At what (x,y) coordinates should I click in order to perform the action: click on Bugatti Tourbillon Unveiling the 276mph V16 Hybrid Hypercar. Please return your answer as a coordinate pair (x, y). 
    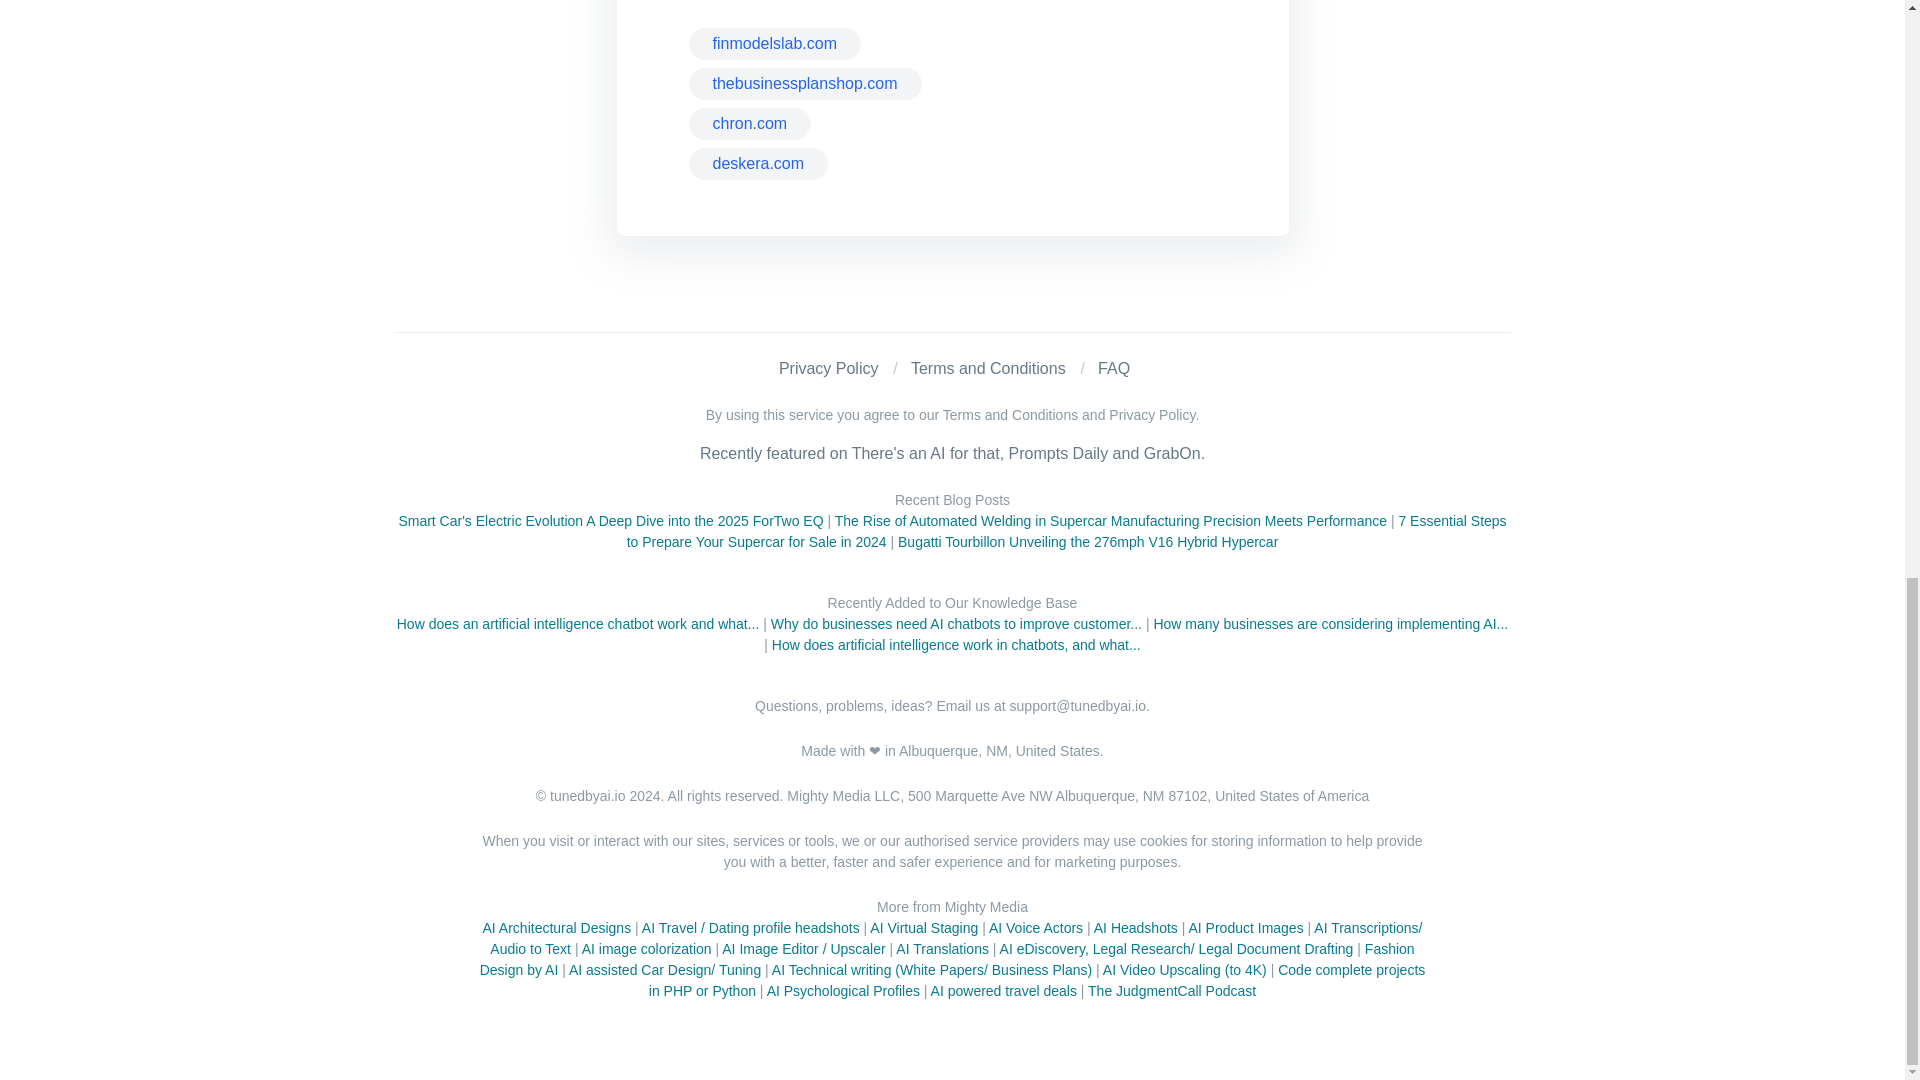
    Looking at the image, I should click on (1088, 541).